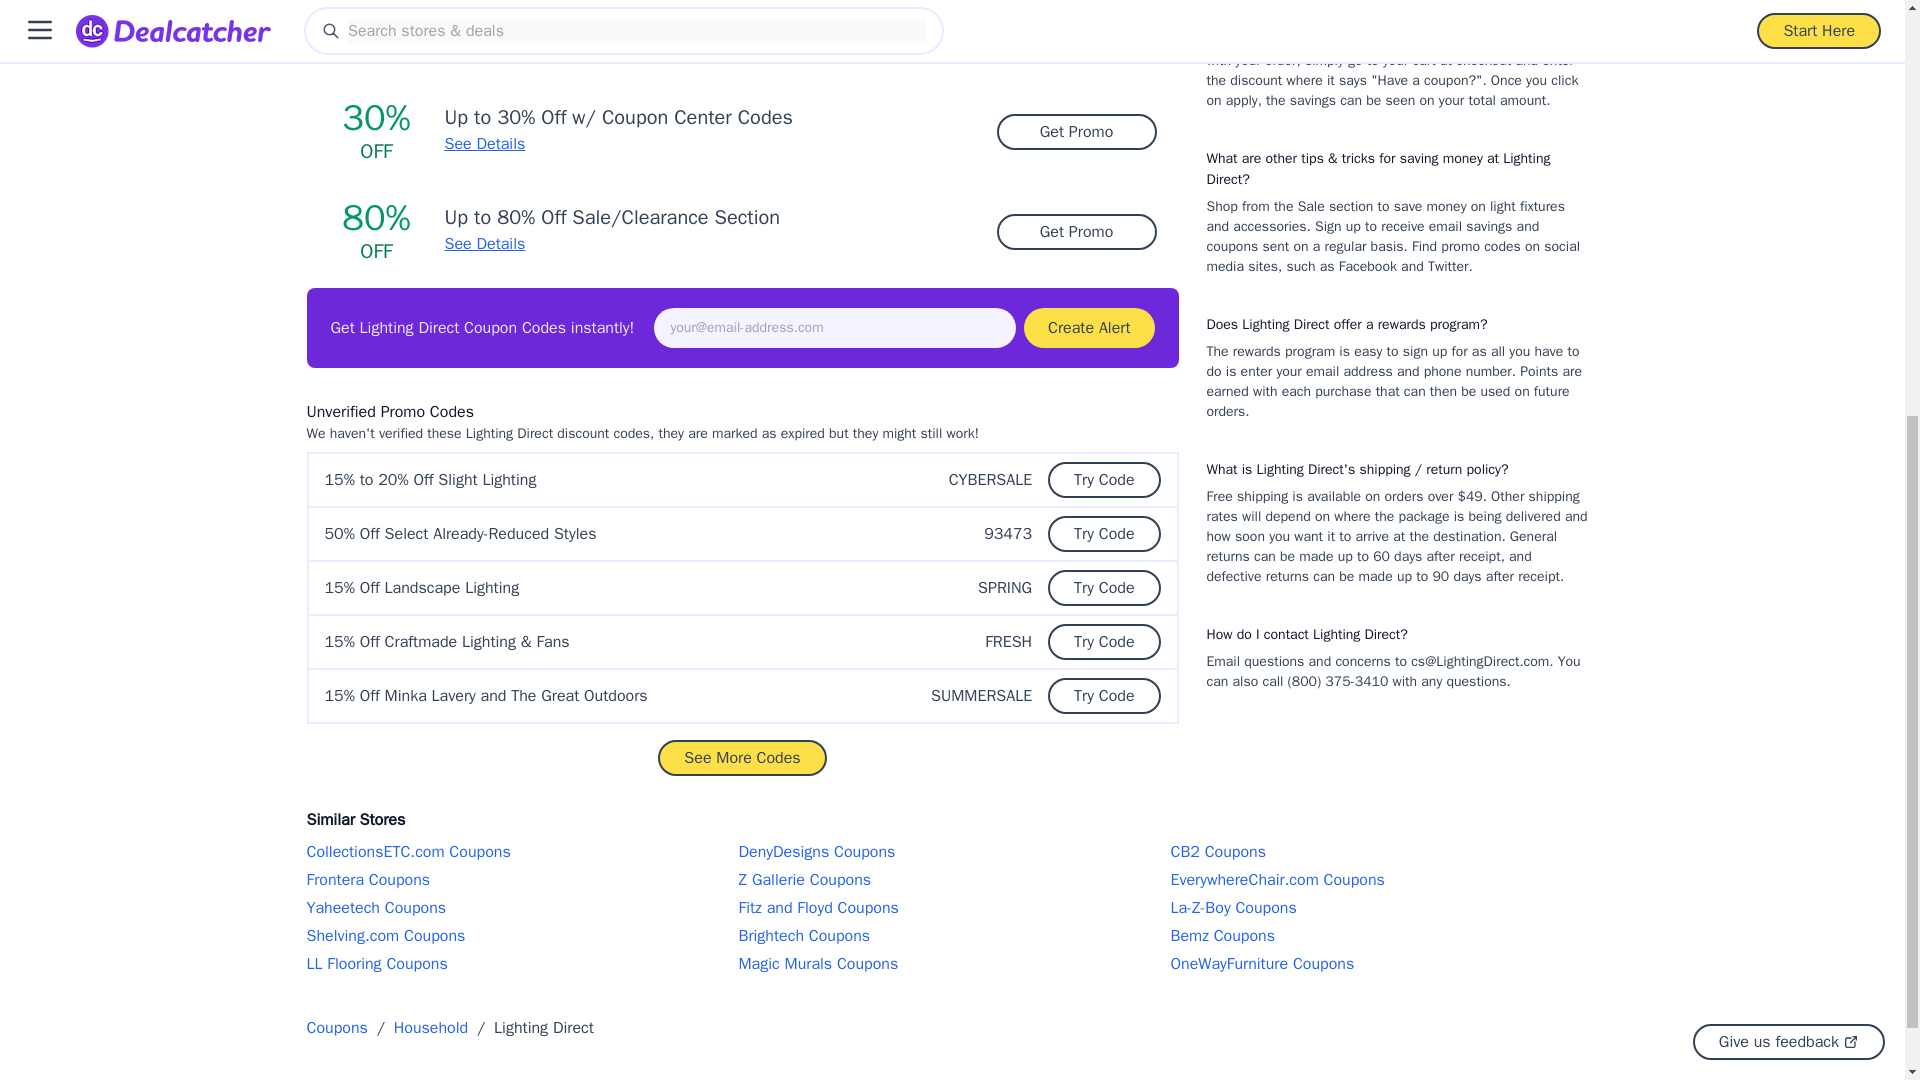 The width and height of the screenshot is (1920, 1080). What do you see at coordinates (1383, 852) in the screenshot?
I see `CB2 Coupons` at bounding box center [1383, 852].